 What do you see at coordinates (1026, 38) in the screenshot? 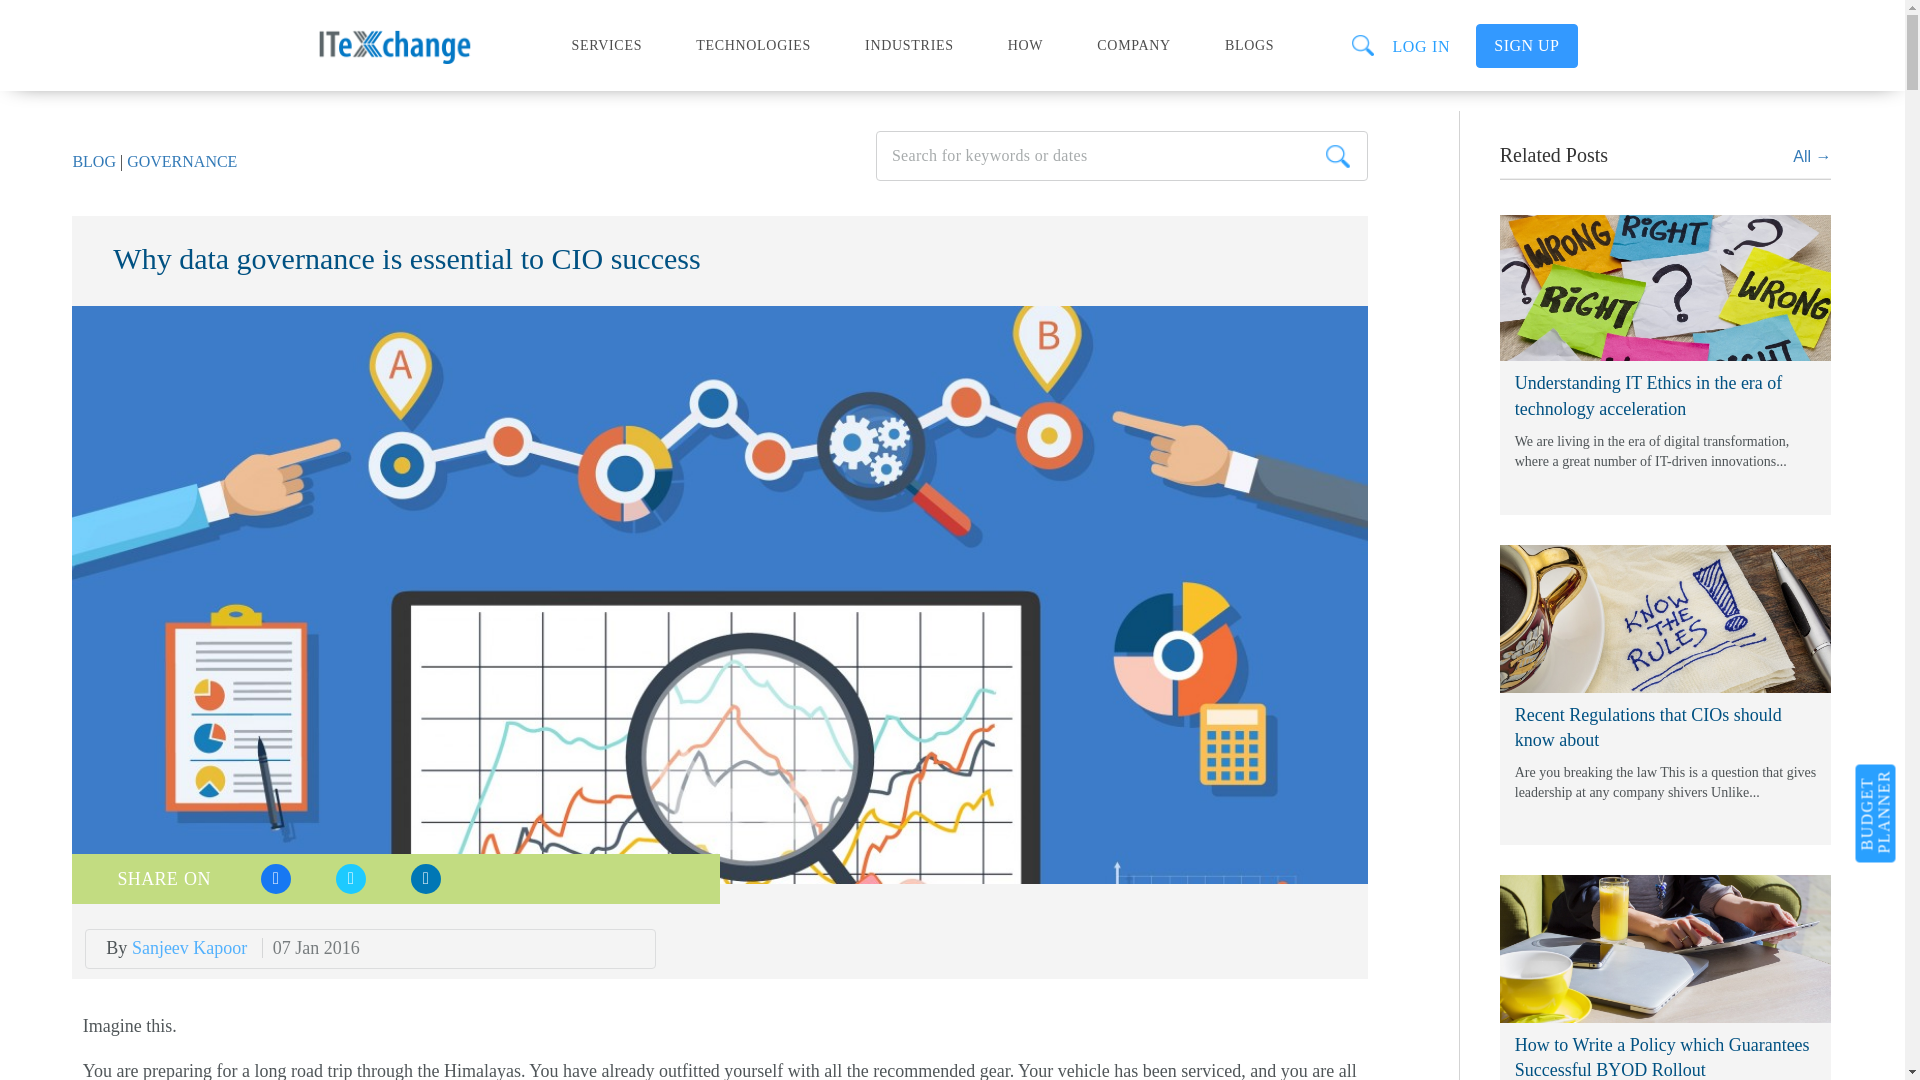
I see `HOW` at bounding box center [1026, 38].